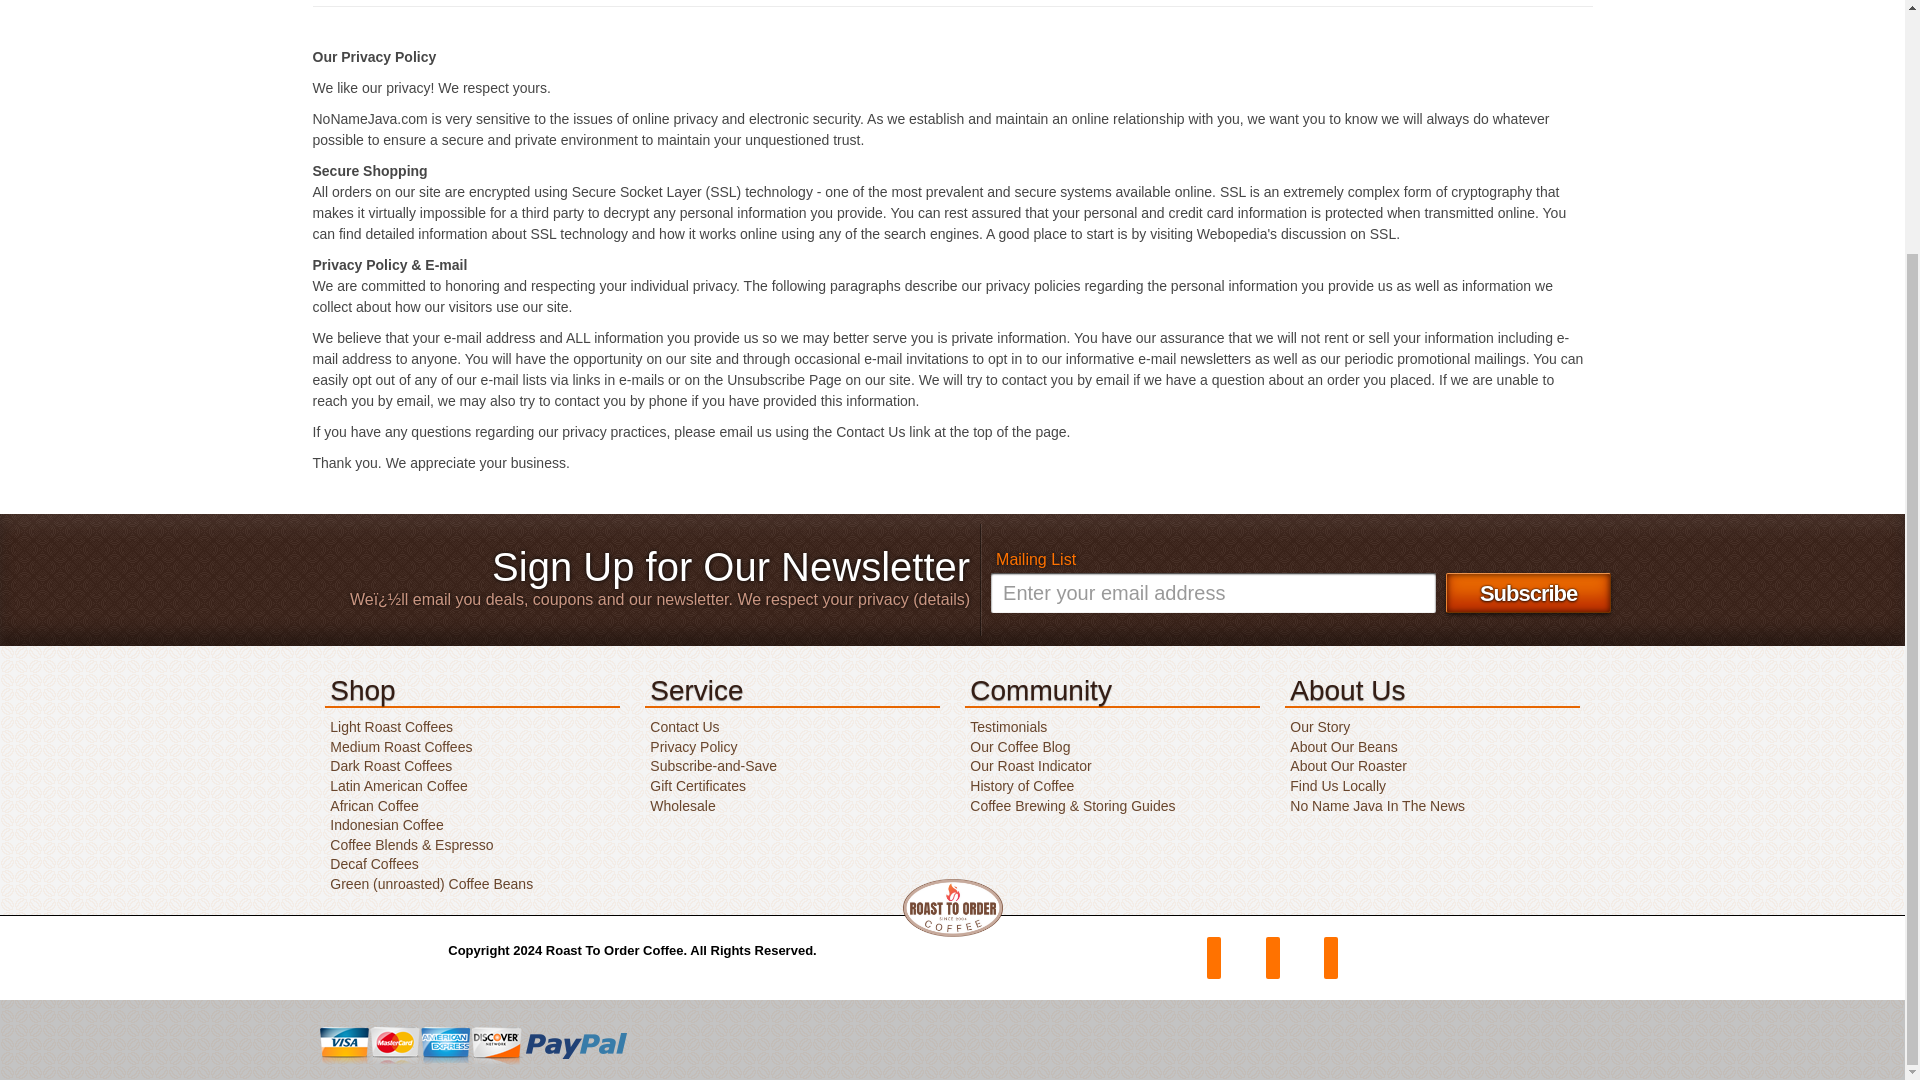 The height and width of the screenshot is (1080, 1920). Describe the element at coordinates (388, 727) in the screenshot. I see `Light Roast Coffees` at that location.